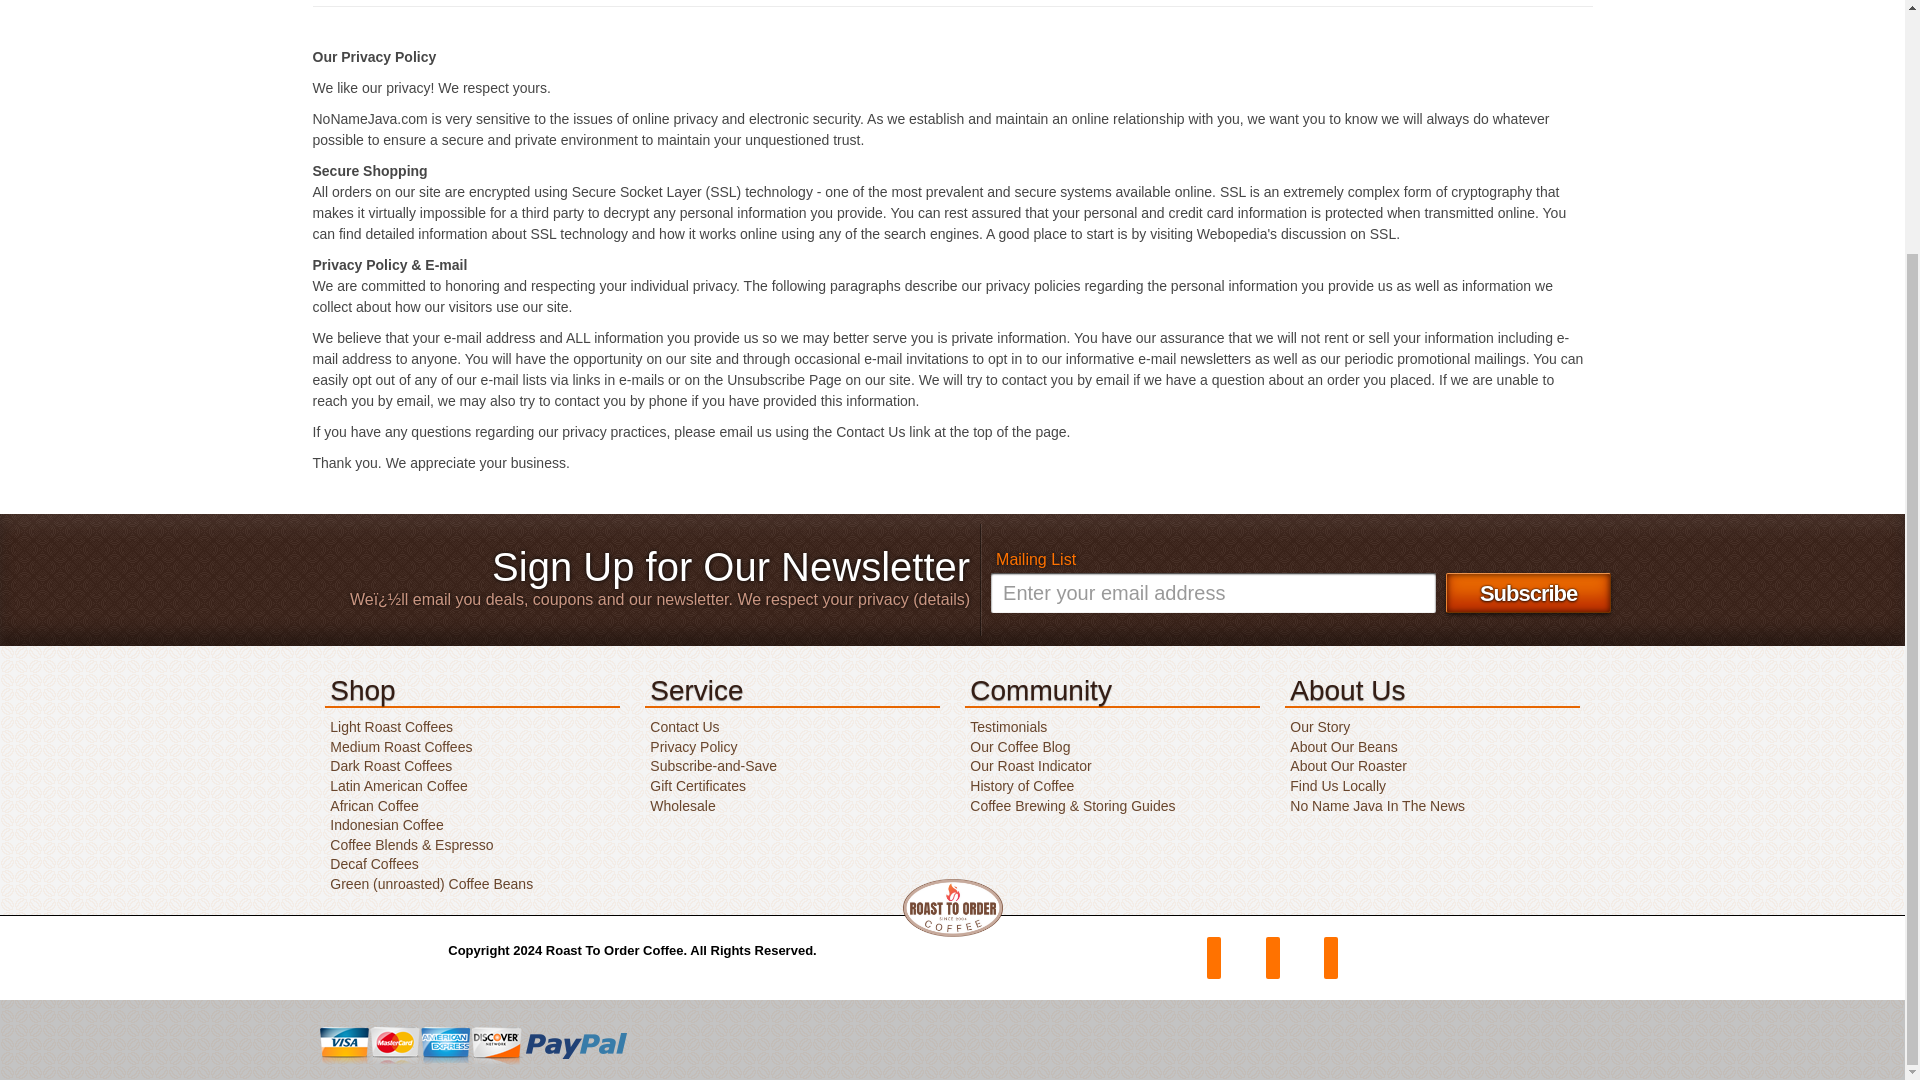 The height and width of the screenshot is (1080, 1920). Describe the element at coordinates (388, 727) in the screenshot. I see `Light Roast Coffees` at that location.